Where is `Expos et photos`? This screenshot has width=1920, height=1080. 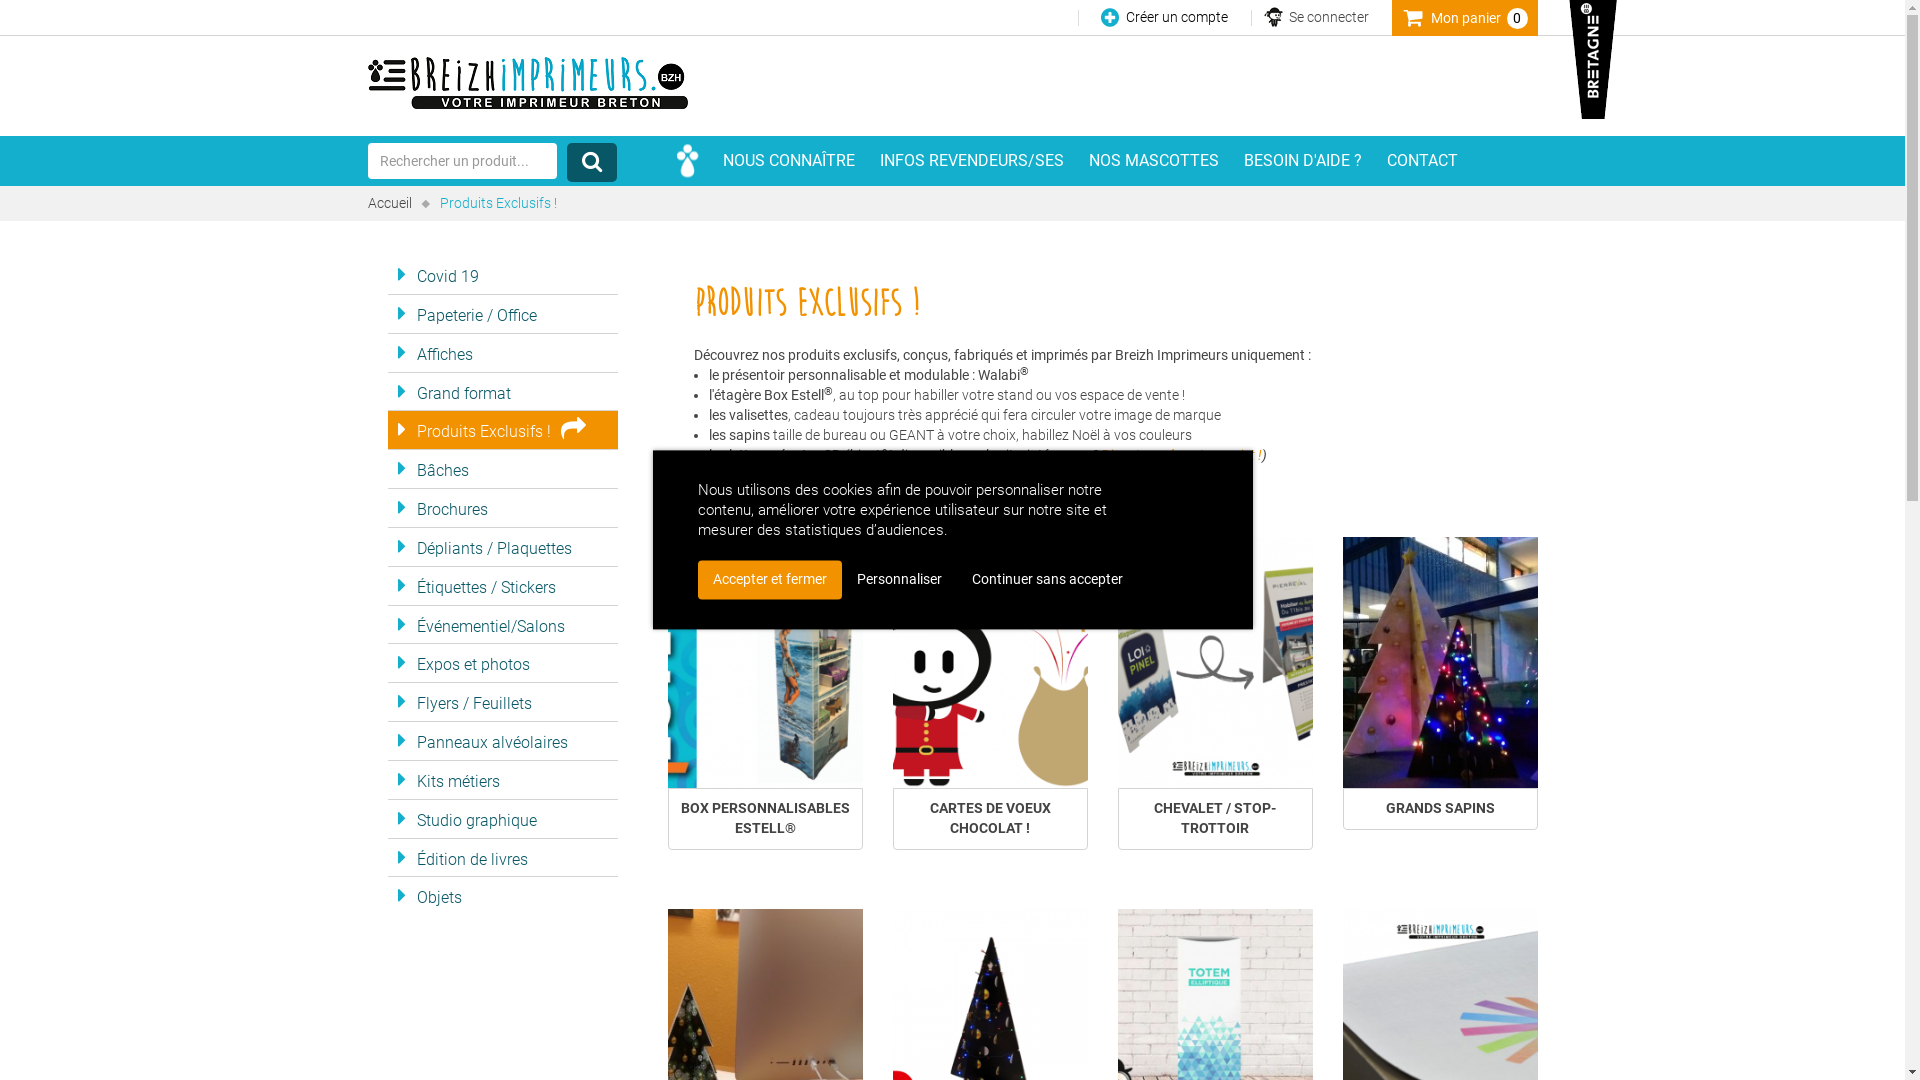 Expos et photos is located at coordinates (503, 663).